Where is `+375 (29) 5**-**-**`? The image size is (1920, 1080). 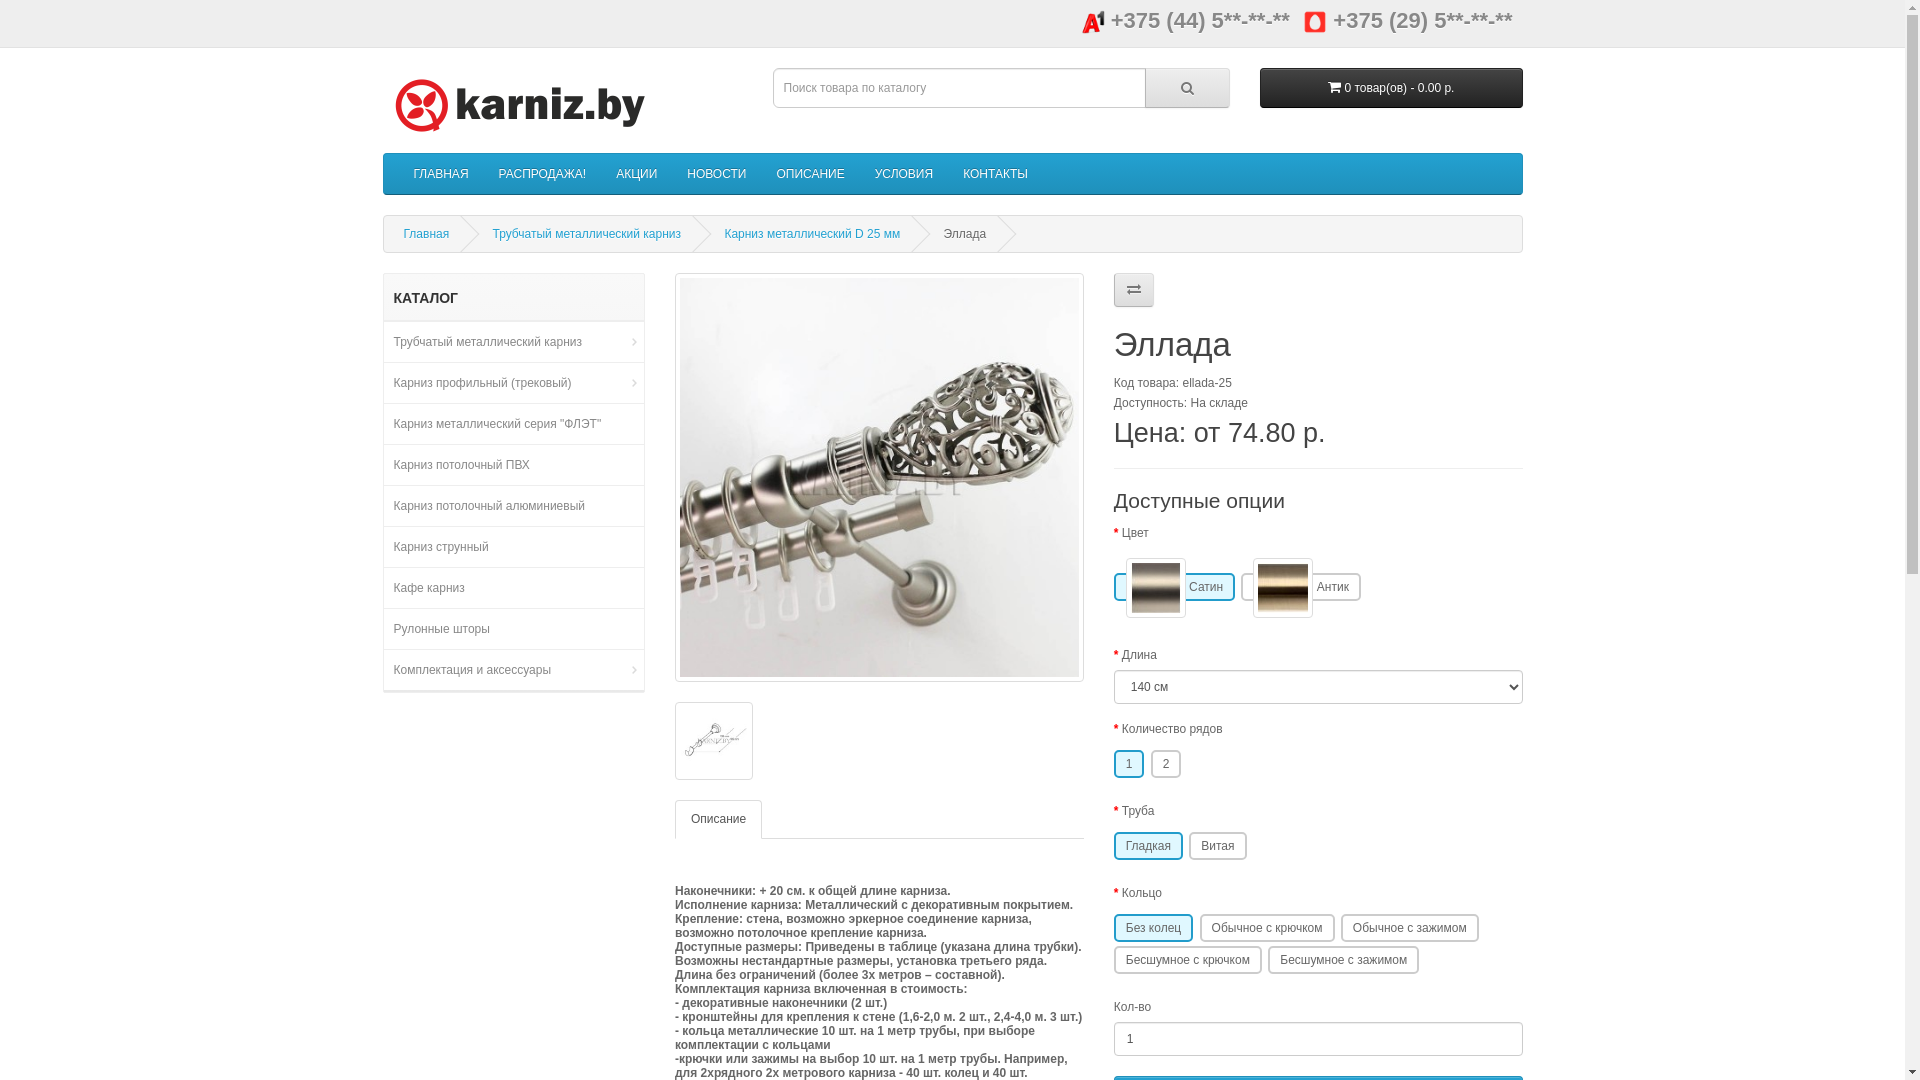 +375 (29) 5**-**-** is located at coordinates (1408, 20).